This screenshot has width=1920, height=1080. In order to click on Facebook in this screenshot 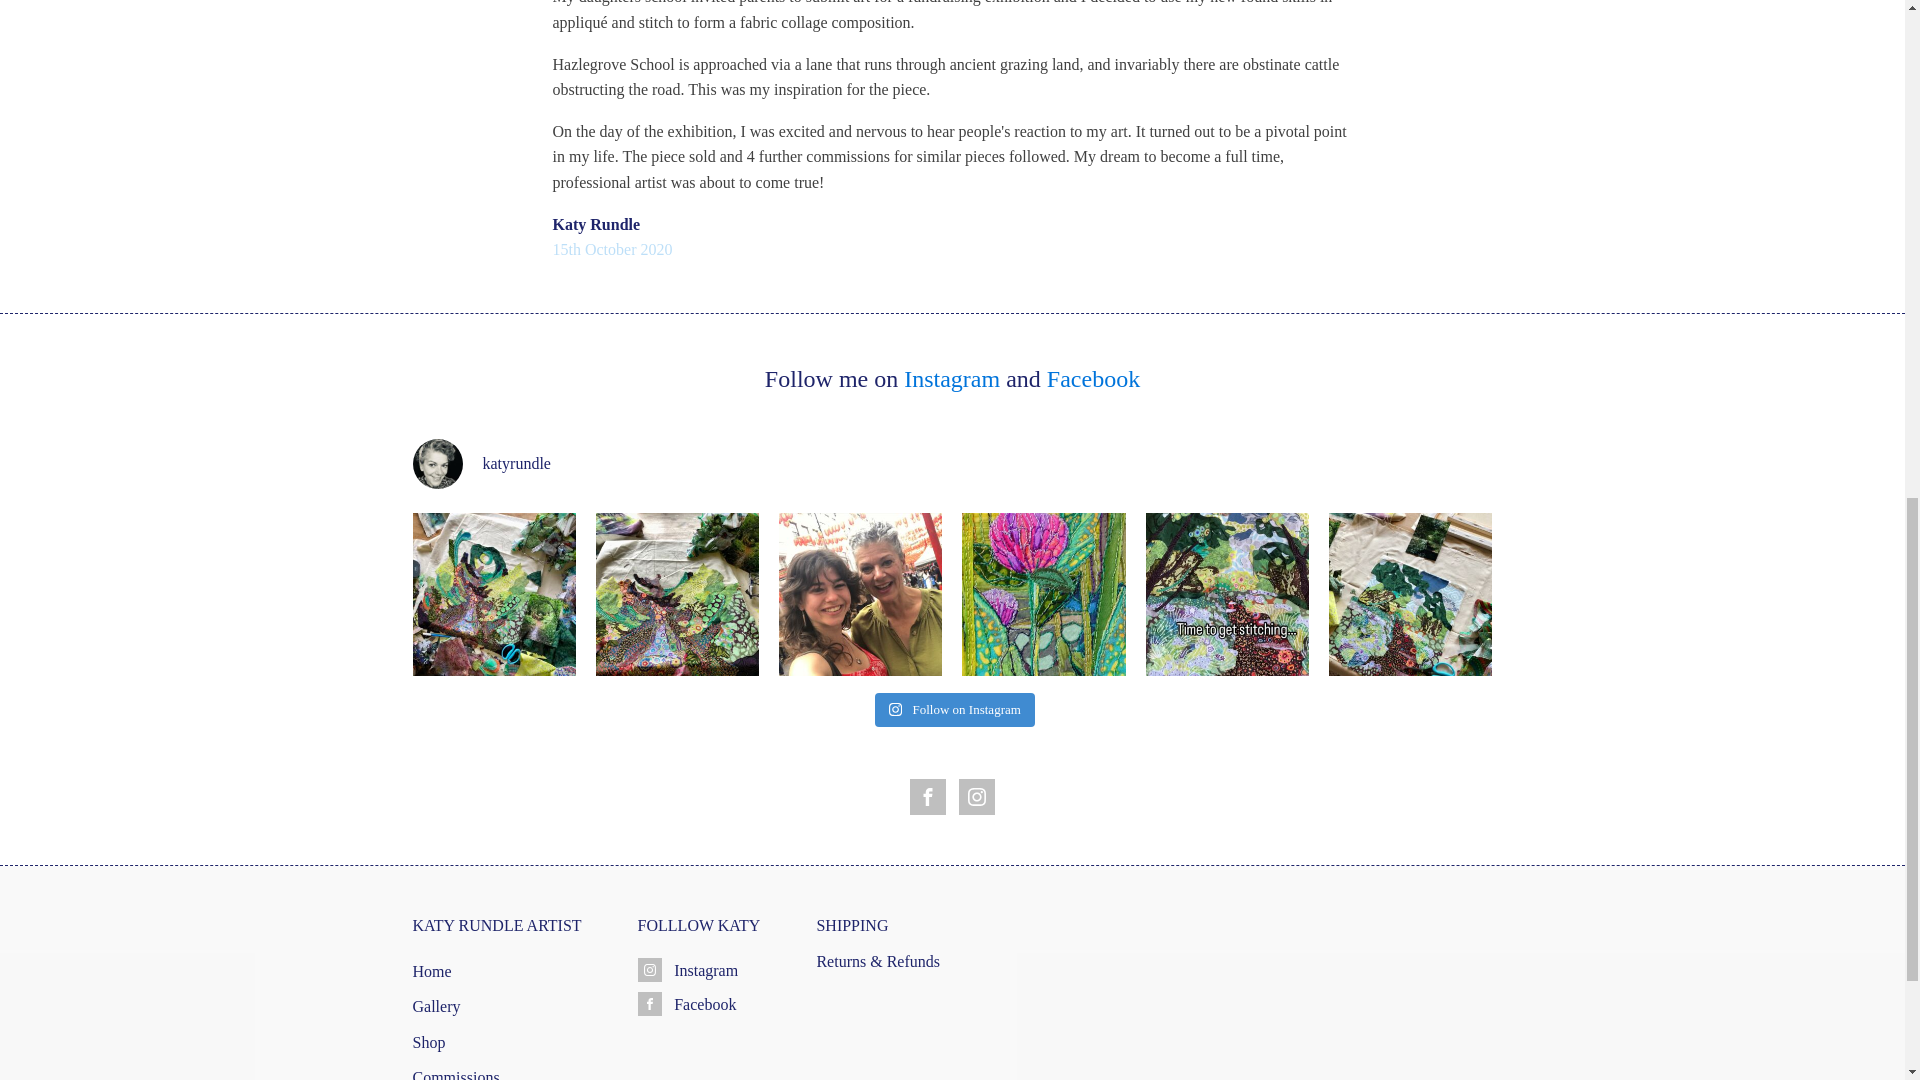, I will do `click(1093, 379)`.